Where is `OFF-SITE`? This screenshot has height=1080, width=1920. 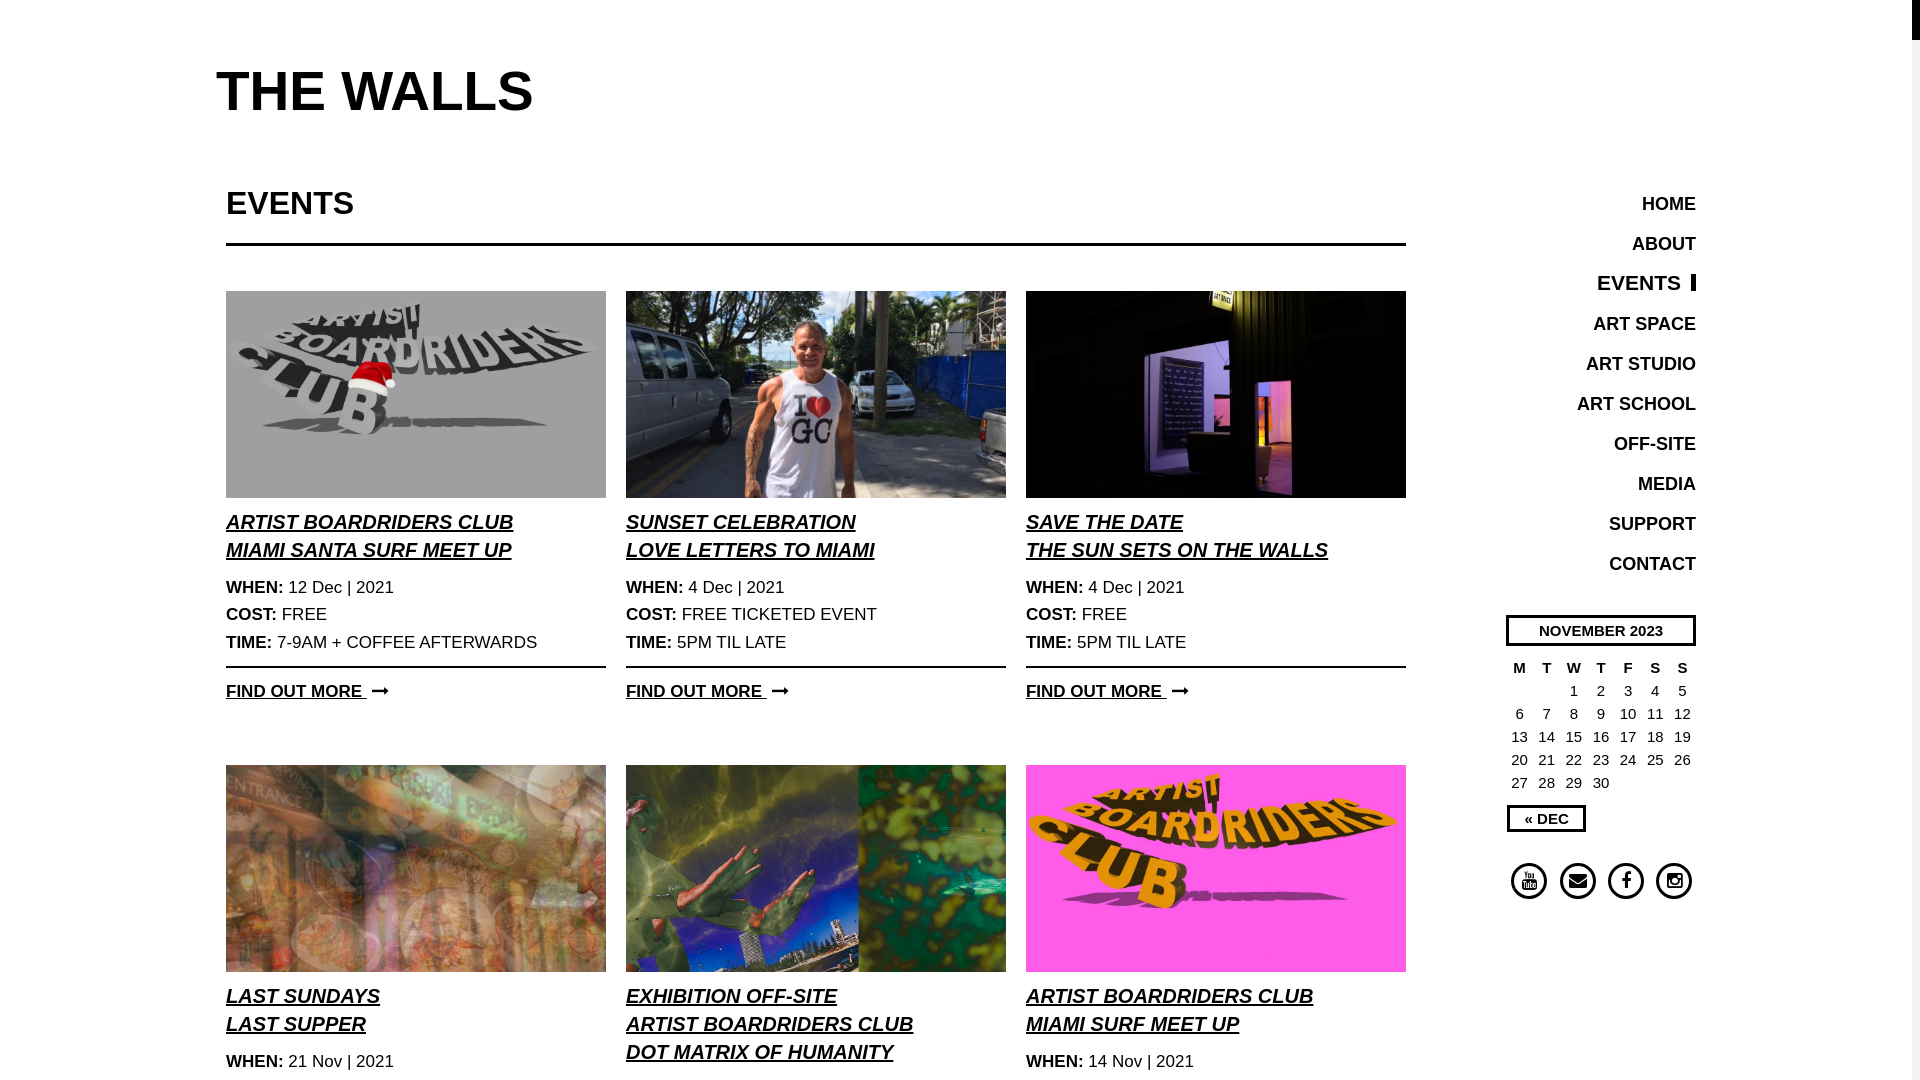 OFF-SITE is located at coordinates (1655, 444).